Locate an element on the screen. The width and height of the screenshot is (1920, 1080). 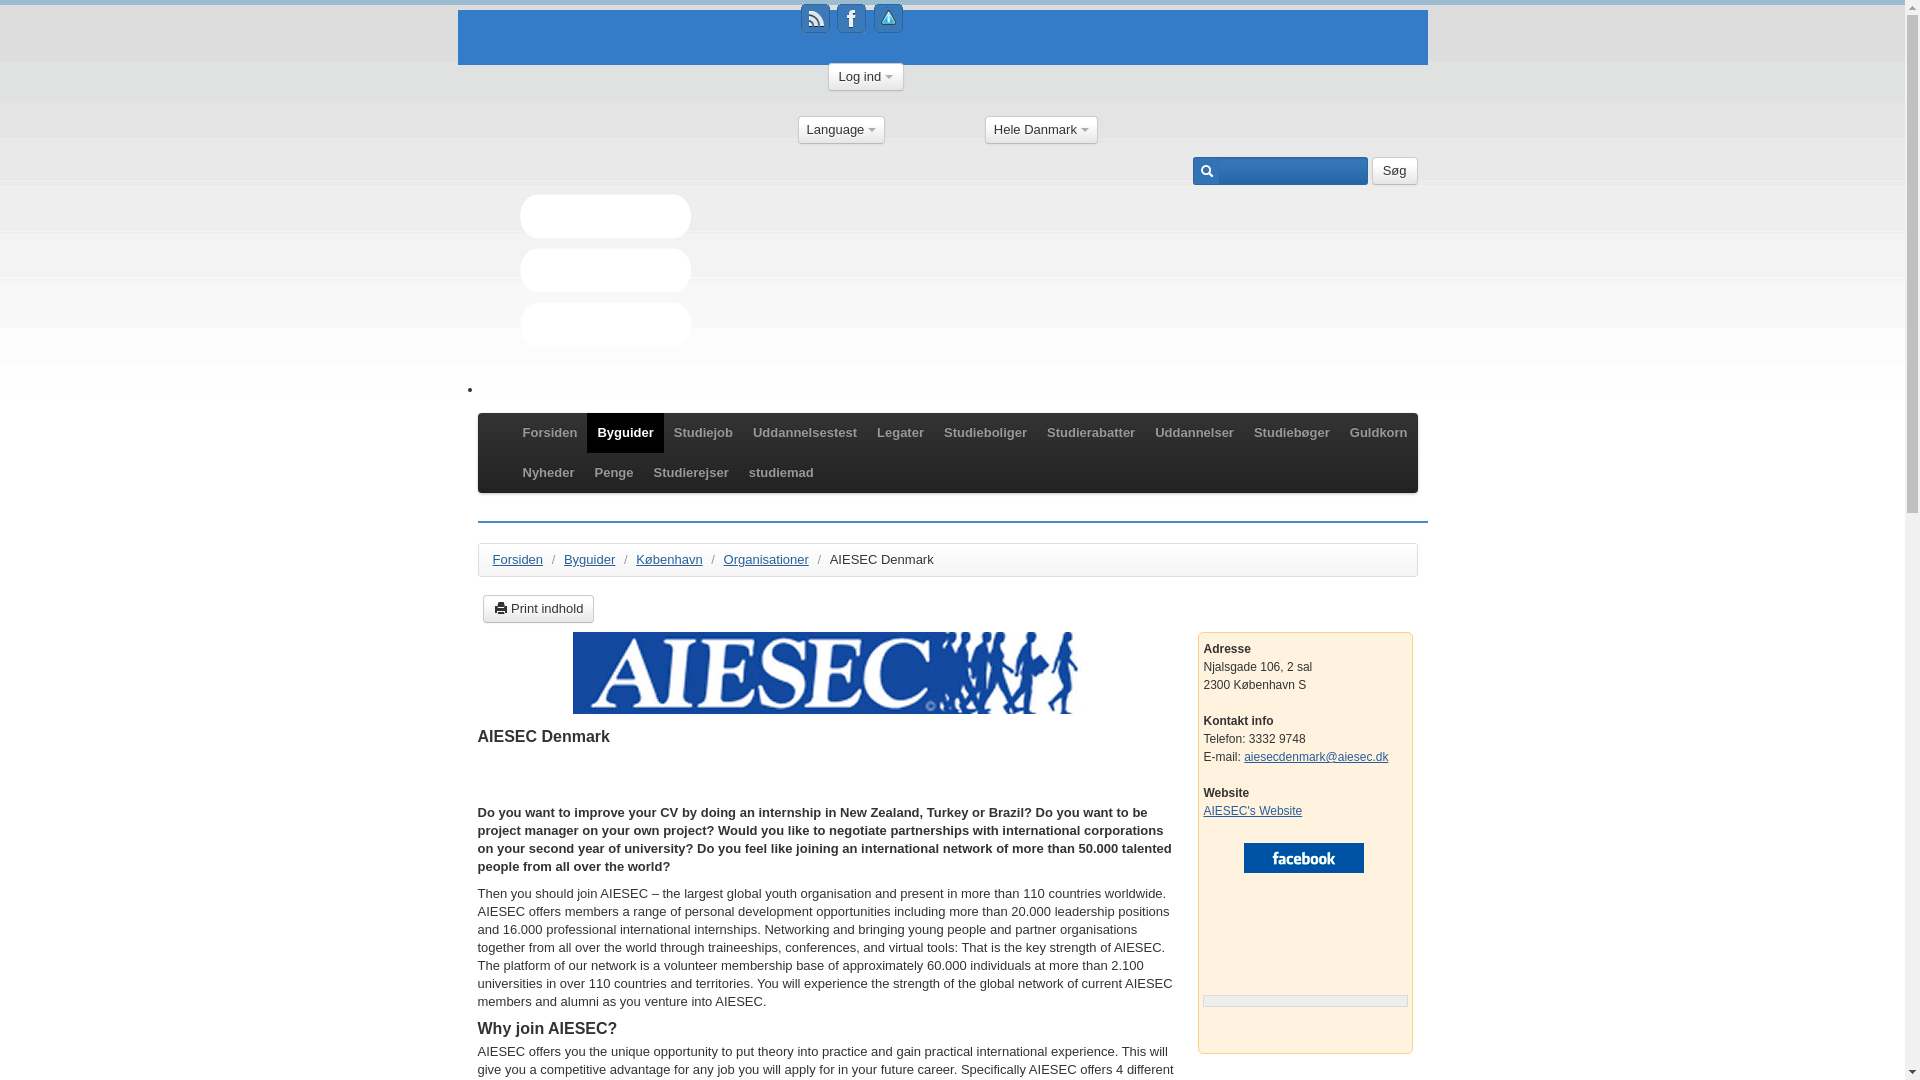
Send en mail til AIESEC is located at coordinates (1316, 756).